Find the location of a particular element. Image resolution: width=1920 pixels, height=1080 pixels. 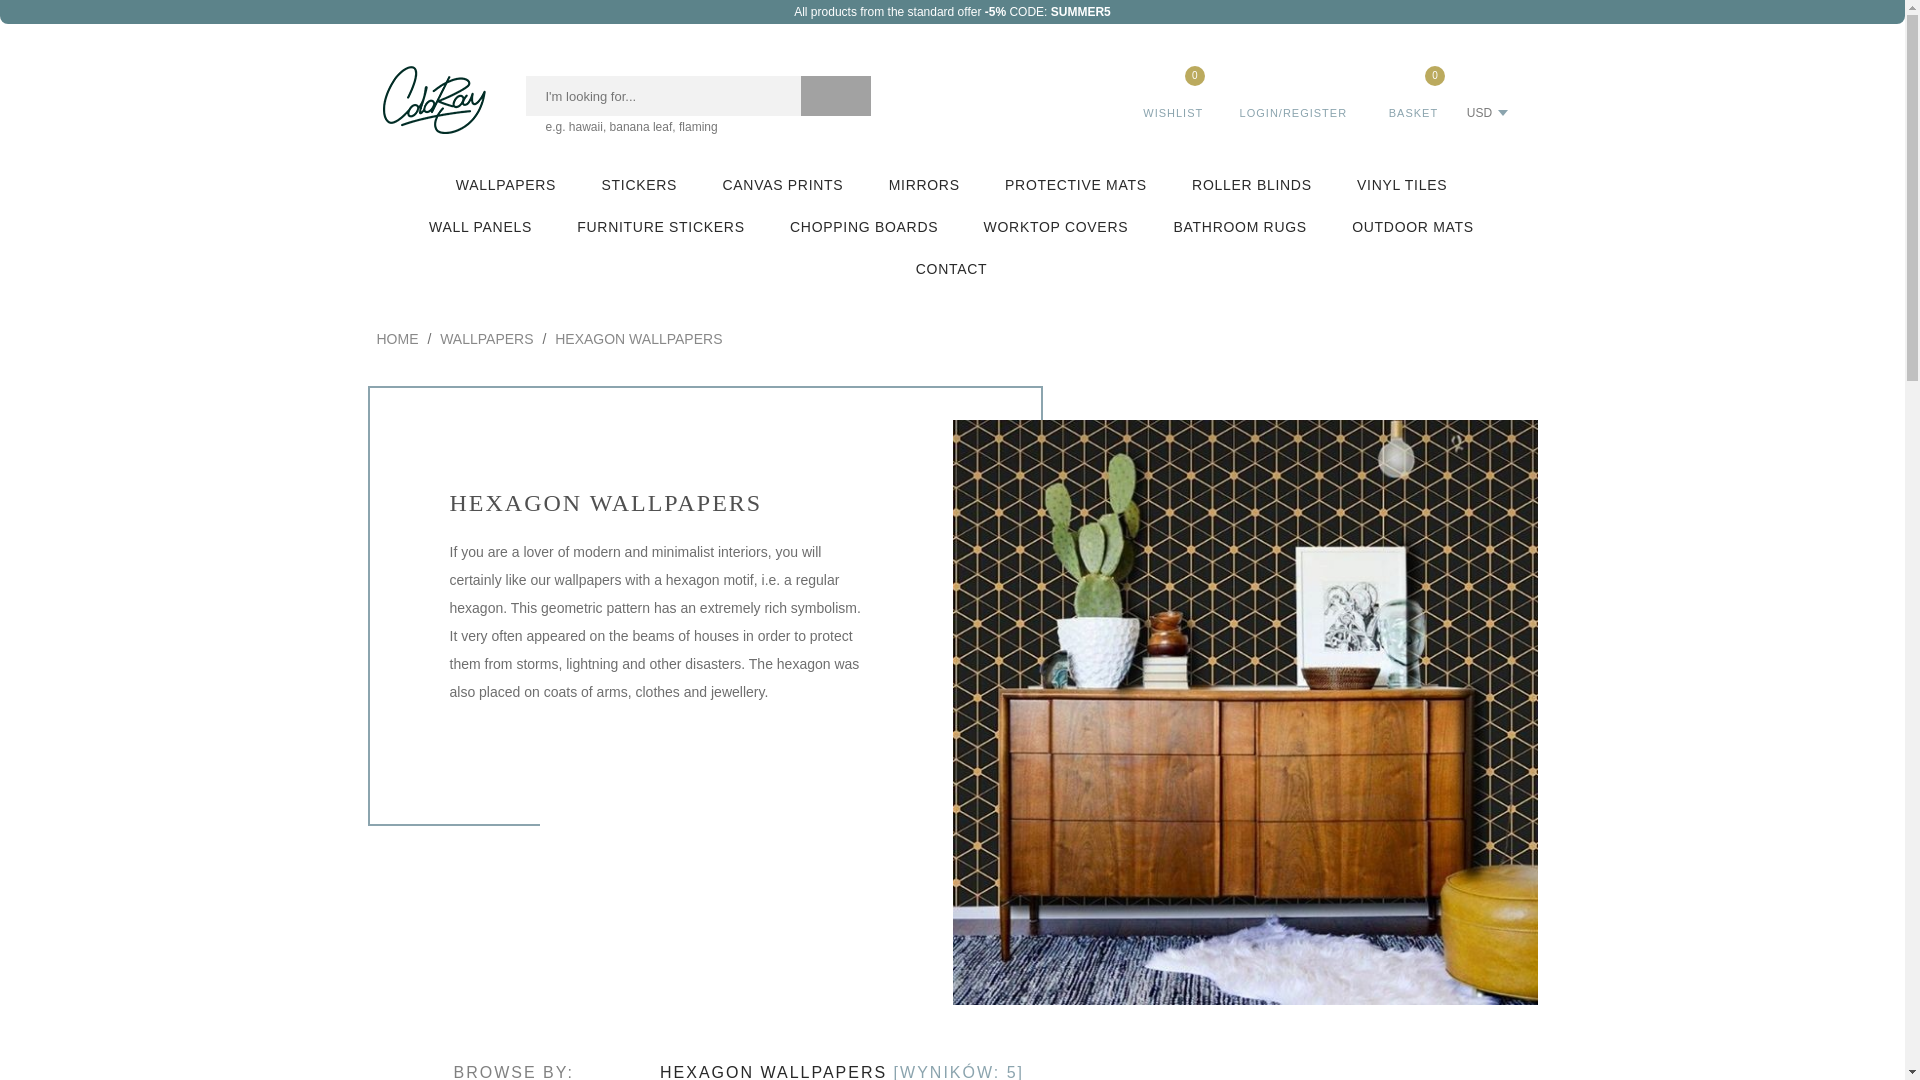

hawaii is located at coordinates (585, 126).